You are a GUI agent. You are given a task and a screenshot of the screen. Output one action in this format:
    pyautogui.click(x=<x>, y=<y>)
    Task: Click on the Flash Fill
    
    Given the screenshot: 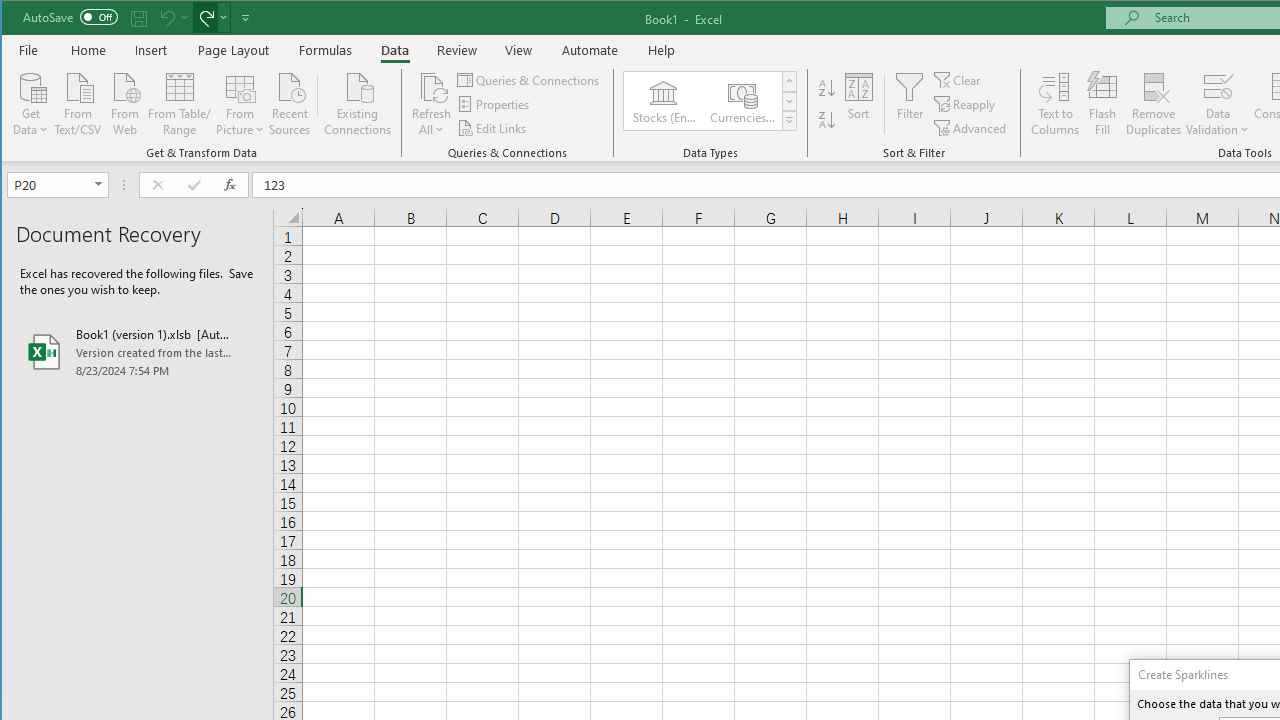 What is the action you would take?
    pyautogui.click(x=1102, y=104)
    